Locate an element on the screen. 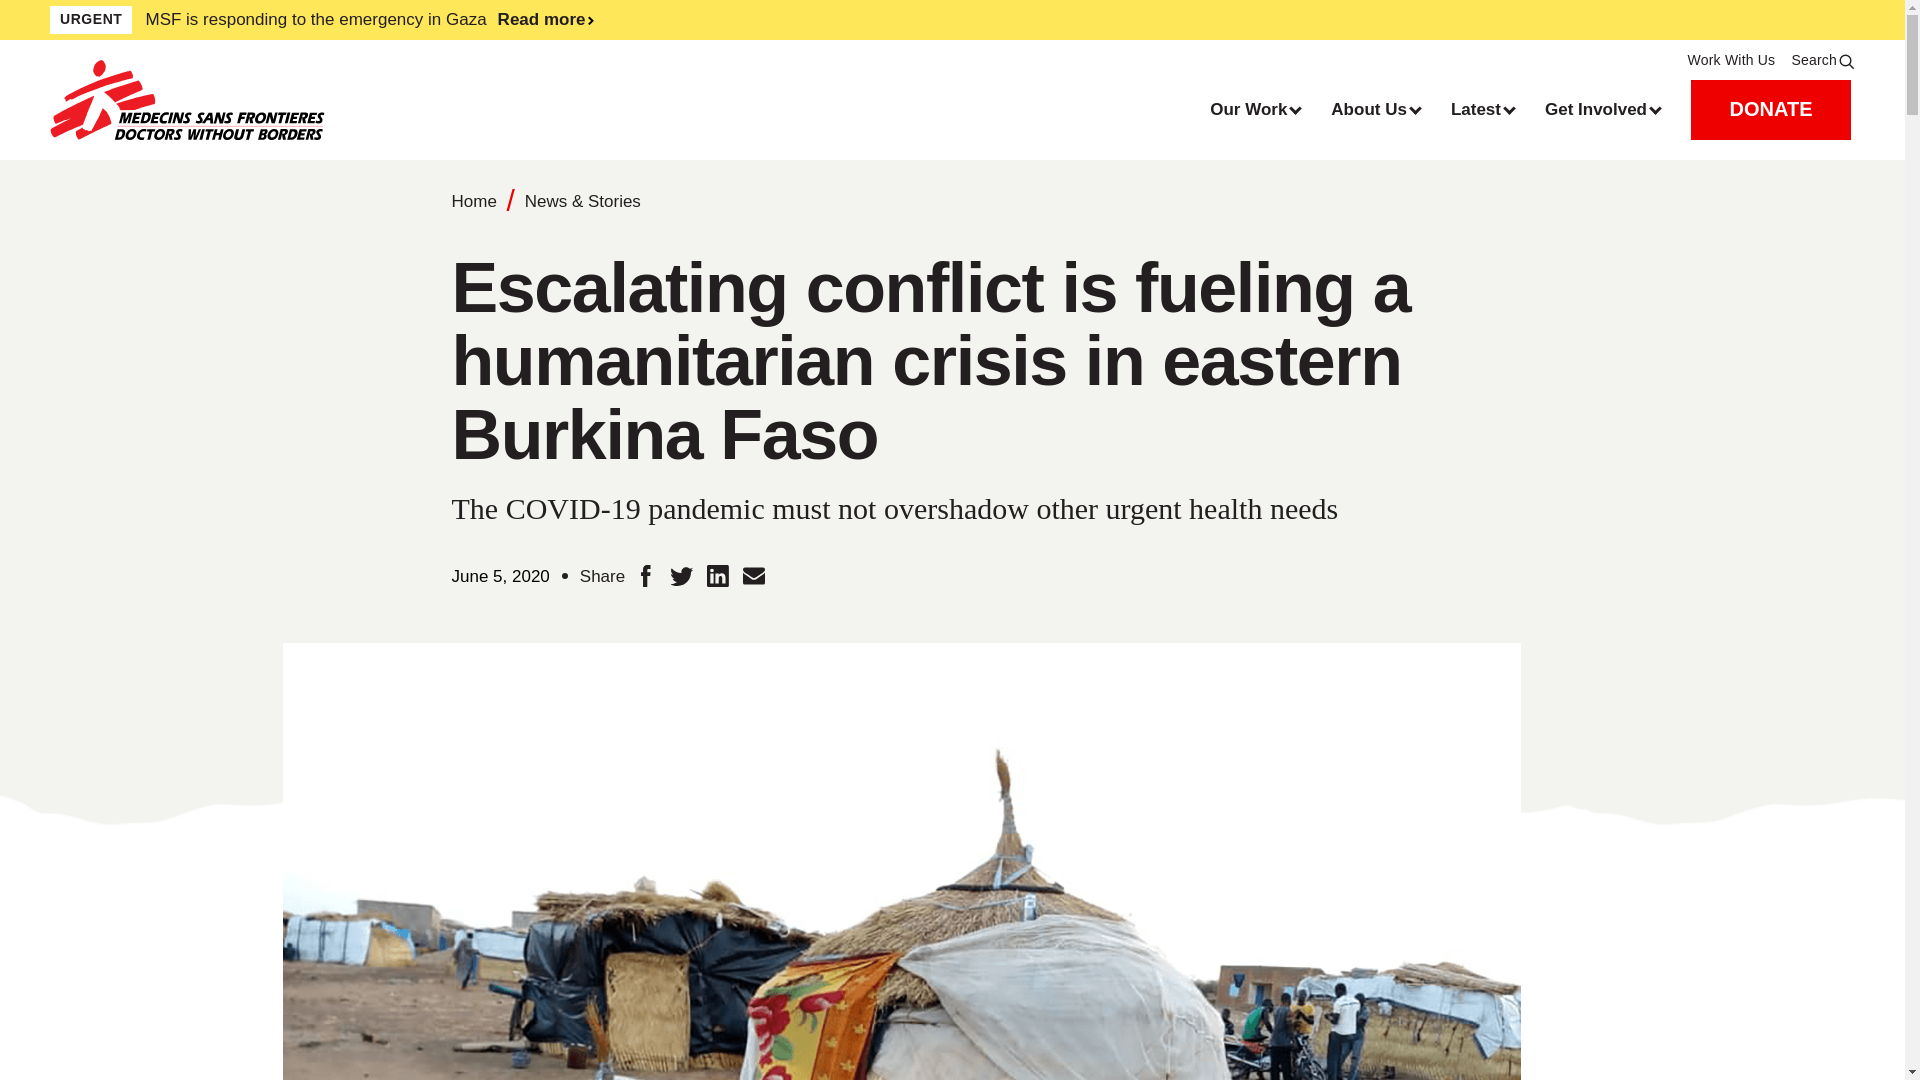 The image size is (1920, 1080). Search is located at coordinates (1822, 60).